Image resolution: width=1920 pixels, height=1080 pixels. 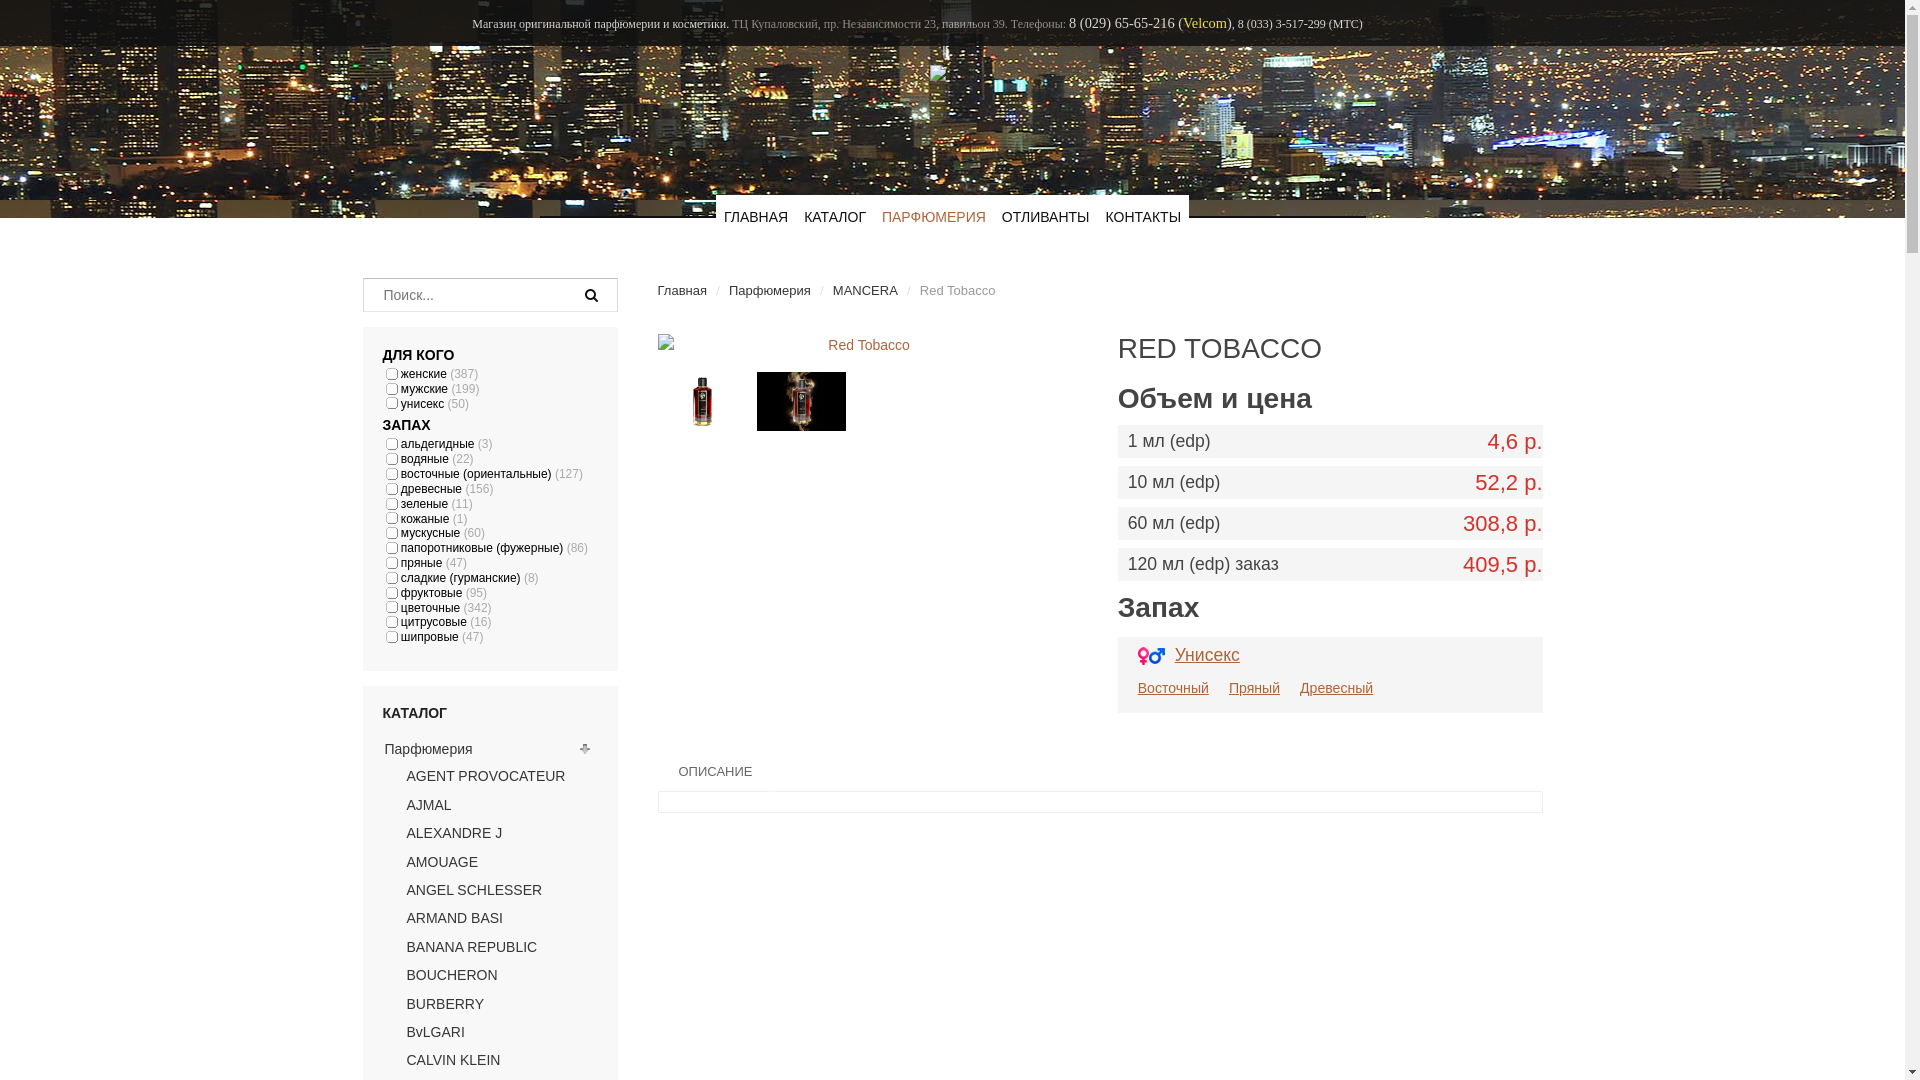 I want to click on ALEXANDRE J, so click(x=454, y=833).